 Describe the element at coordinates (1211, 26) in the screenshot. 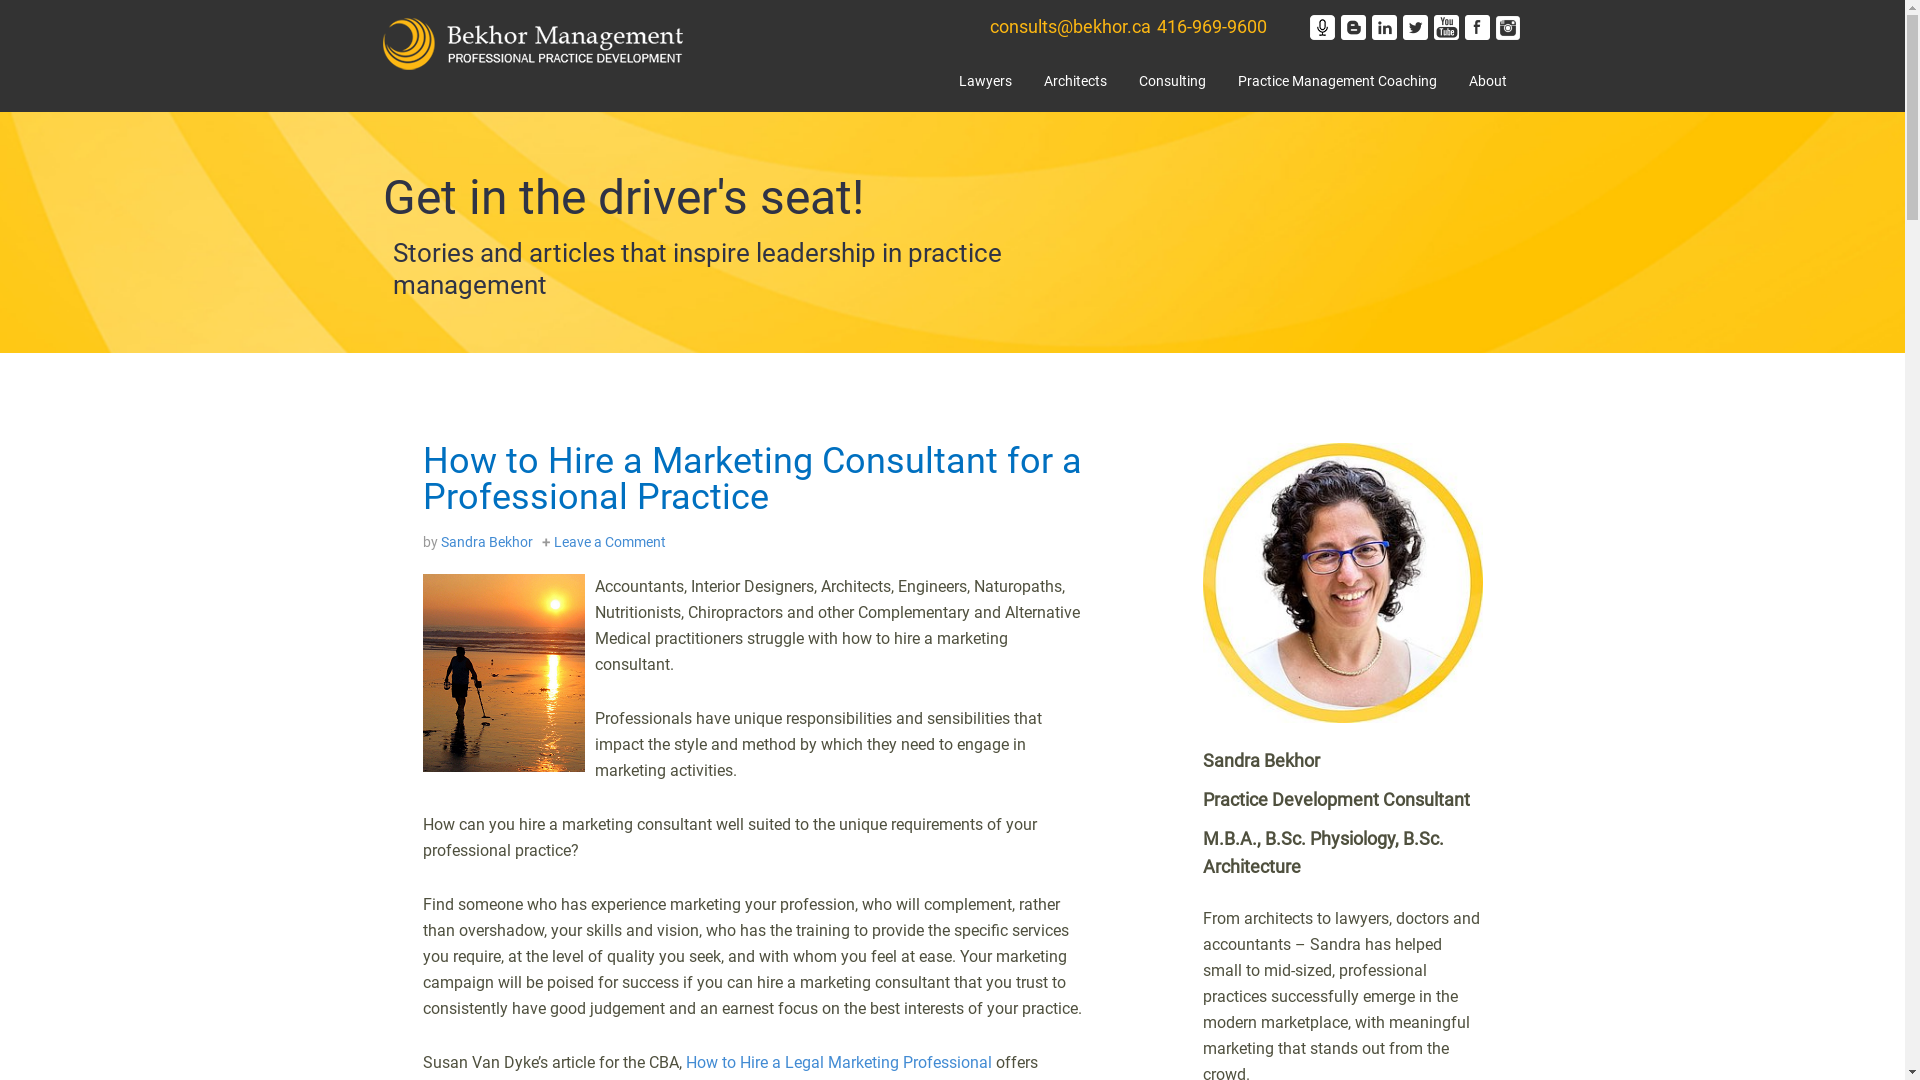

I see `416-969-9600` at that location.